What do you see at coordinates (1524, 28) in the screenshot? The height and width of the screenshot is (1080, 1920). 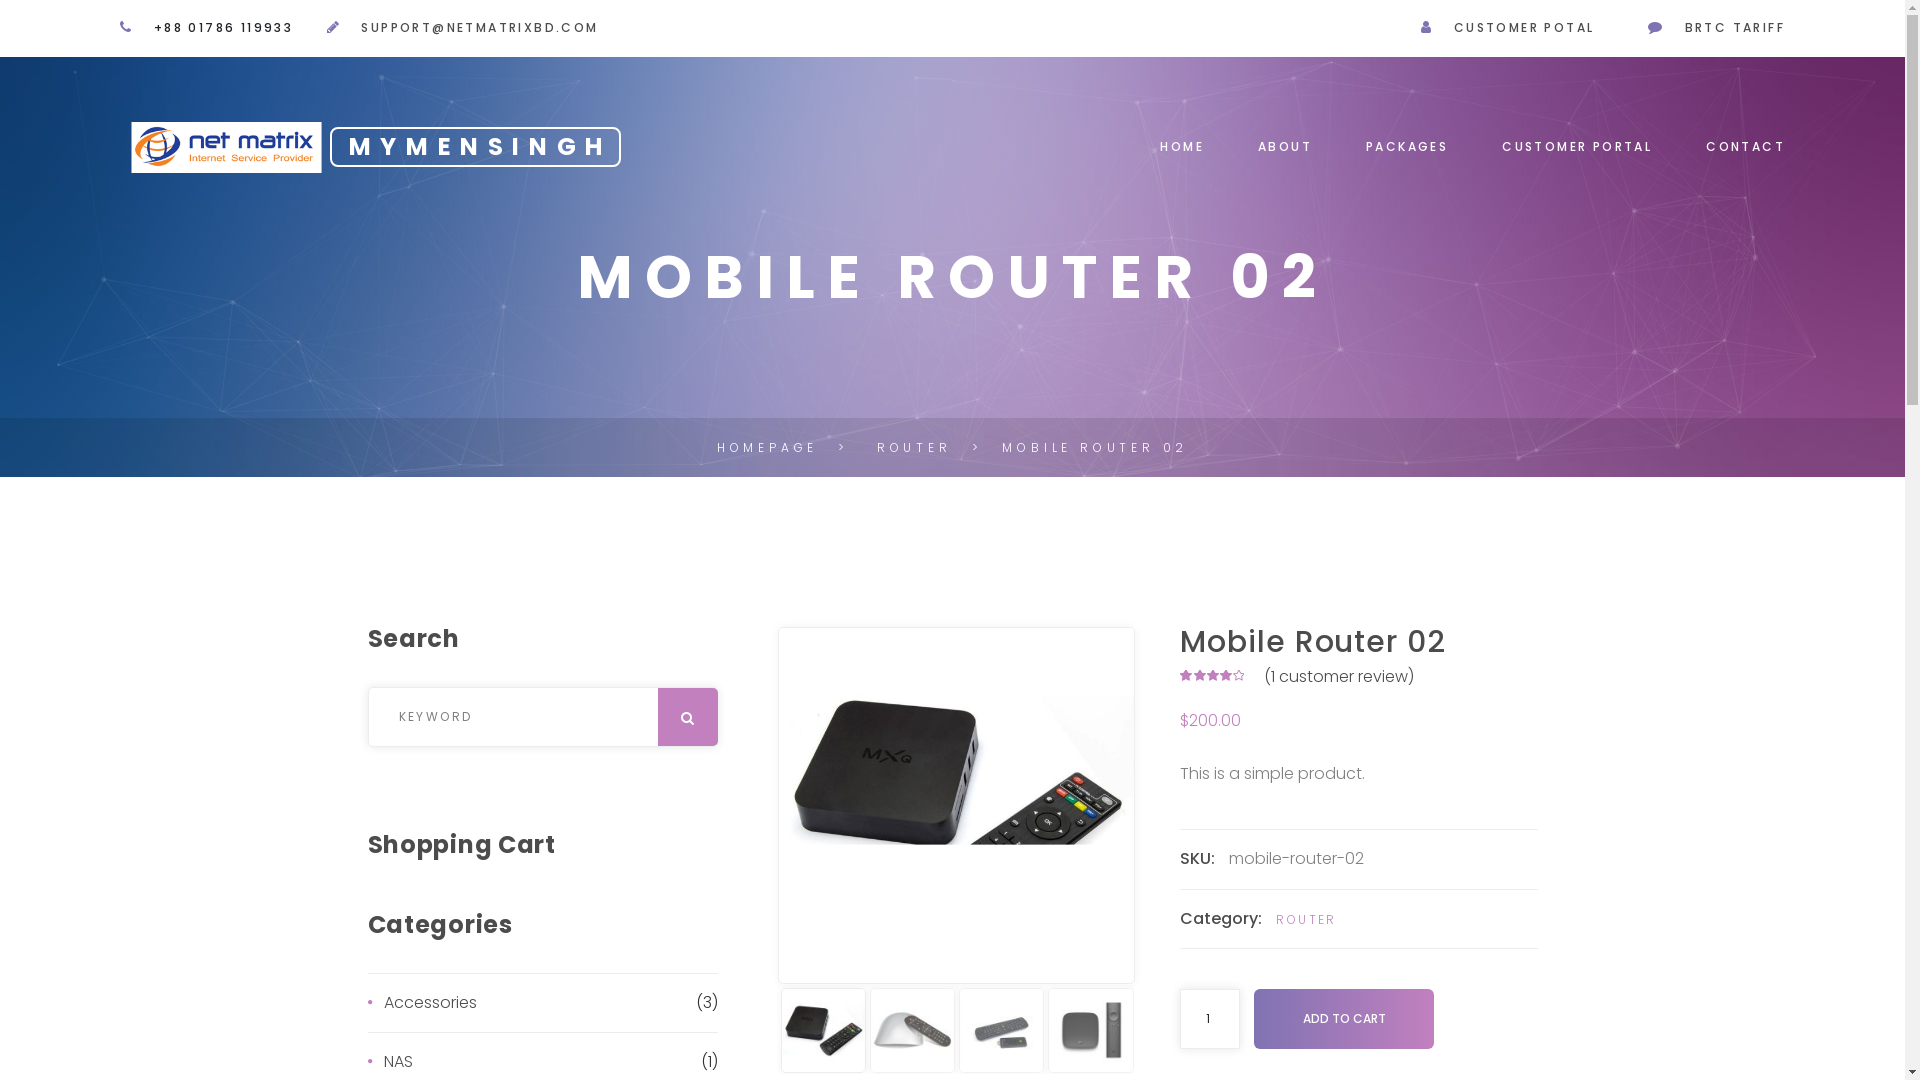 I see `CUSTOMER POTAL` at bounding box center [1524, 28].